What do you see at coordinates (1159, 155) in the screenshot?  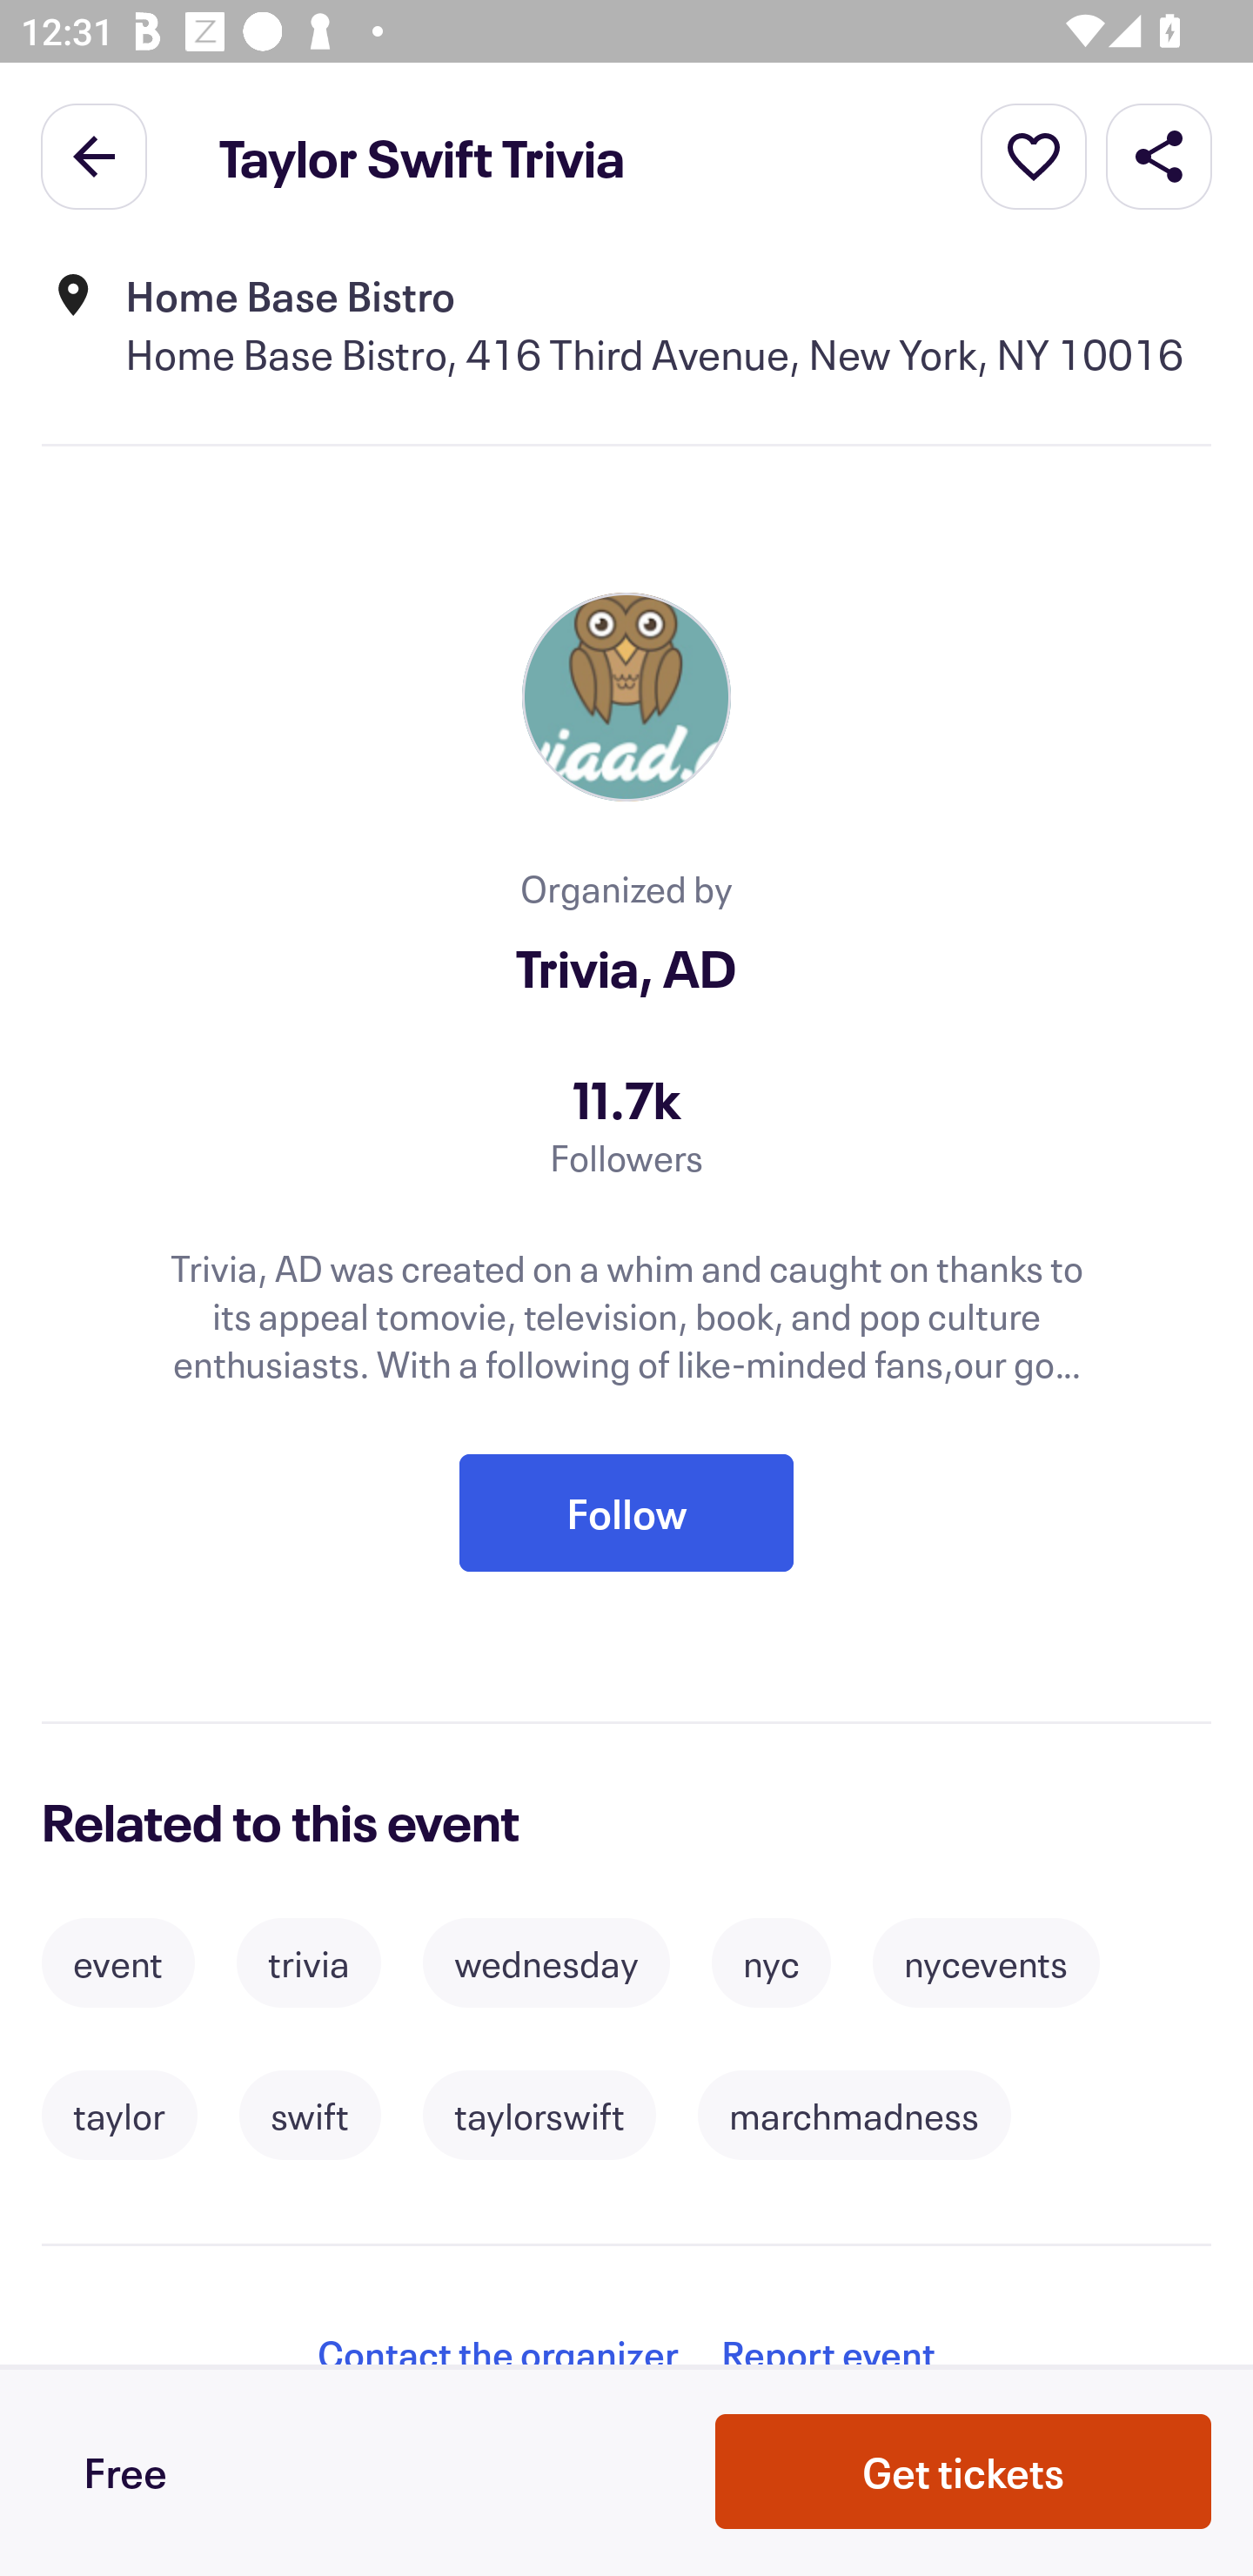 I see `Share` at bounding box center [1159, 155].